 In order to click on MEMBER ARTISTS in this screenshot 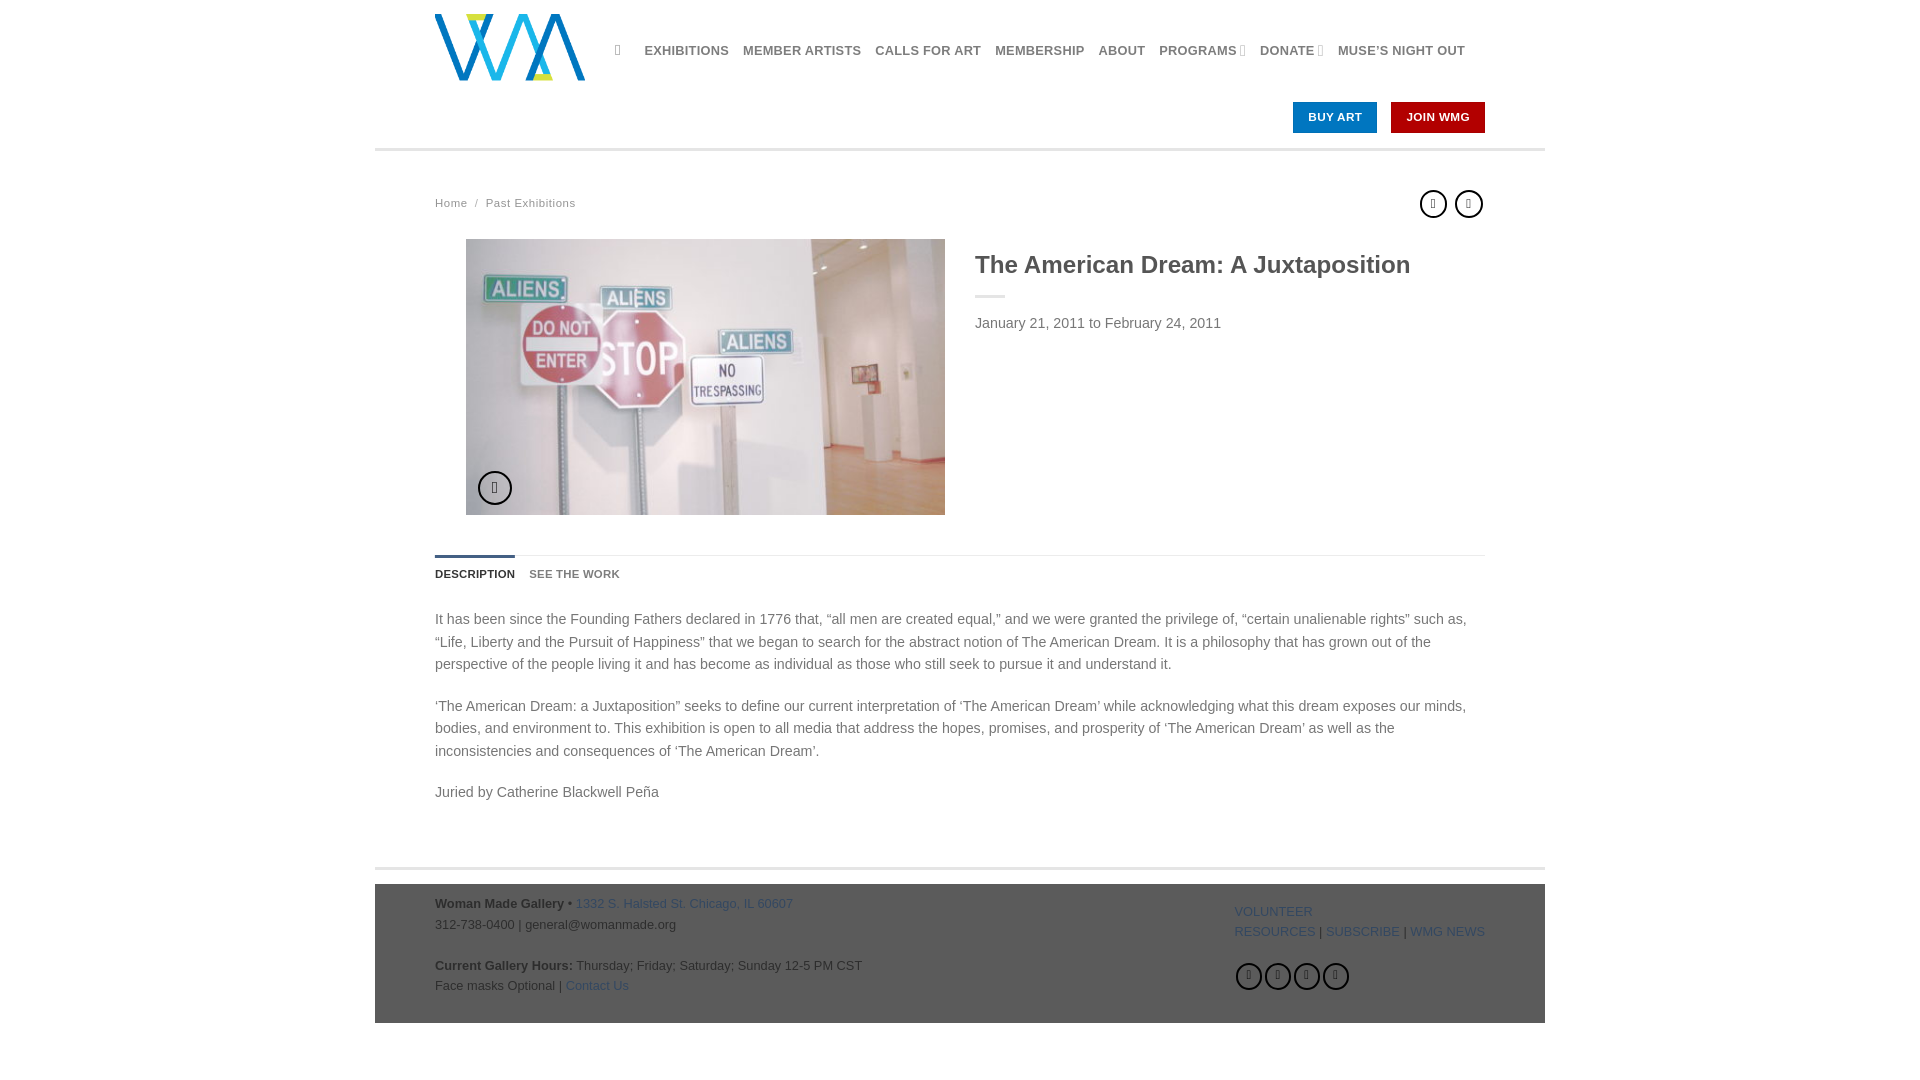, I will do `click(802, 50)`.